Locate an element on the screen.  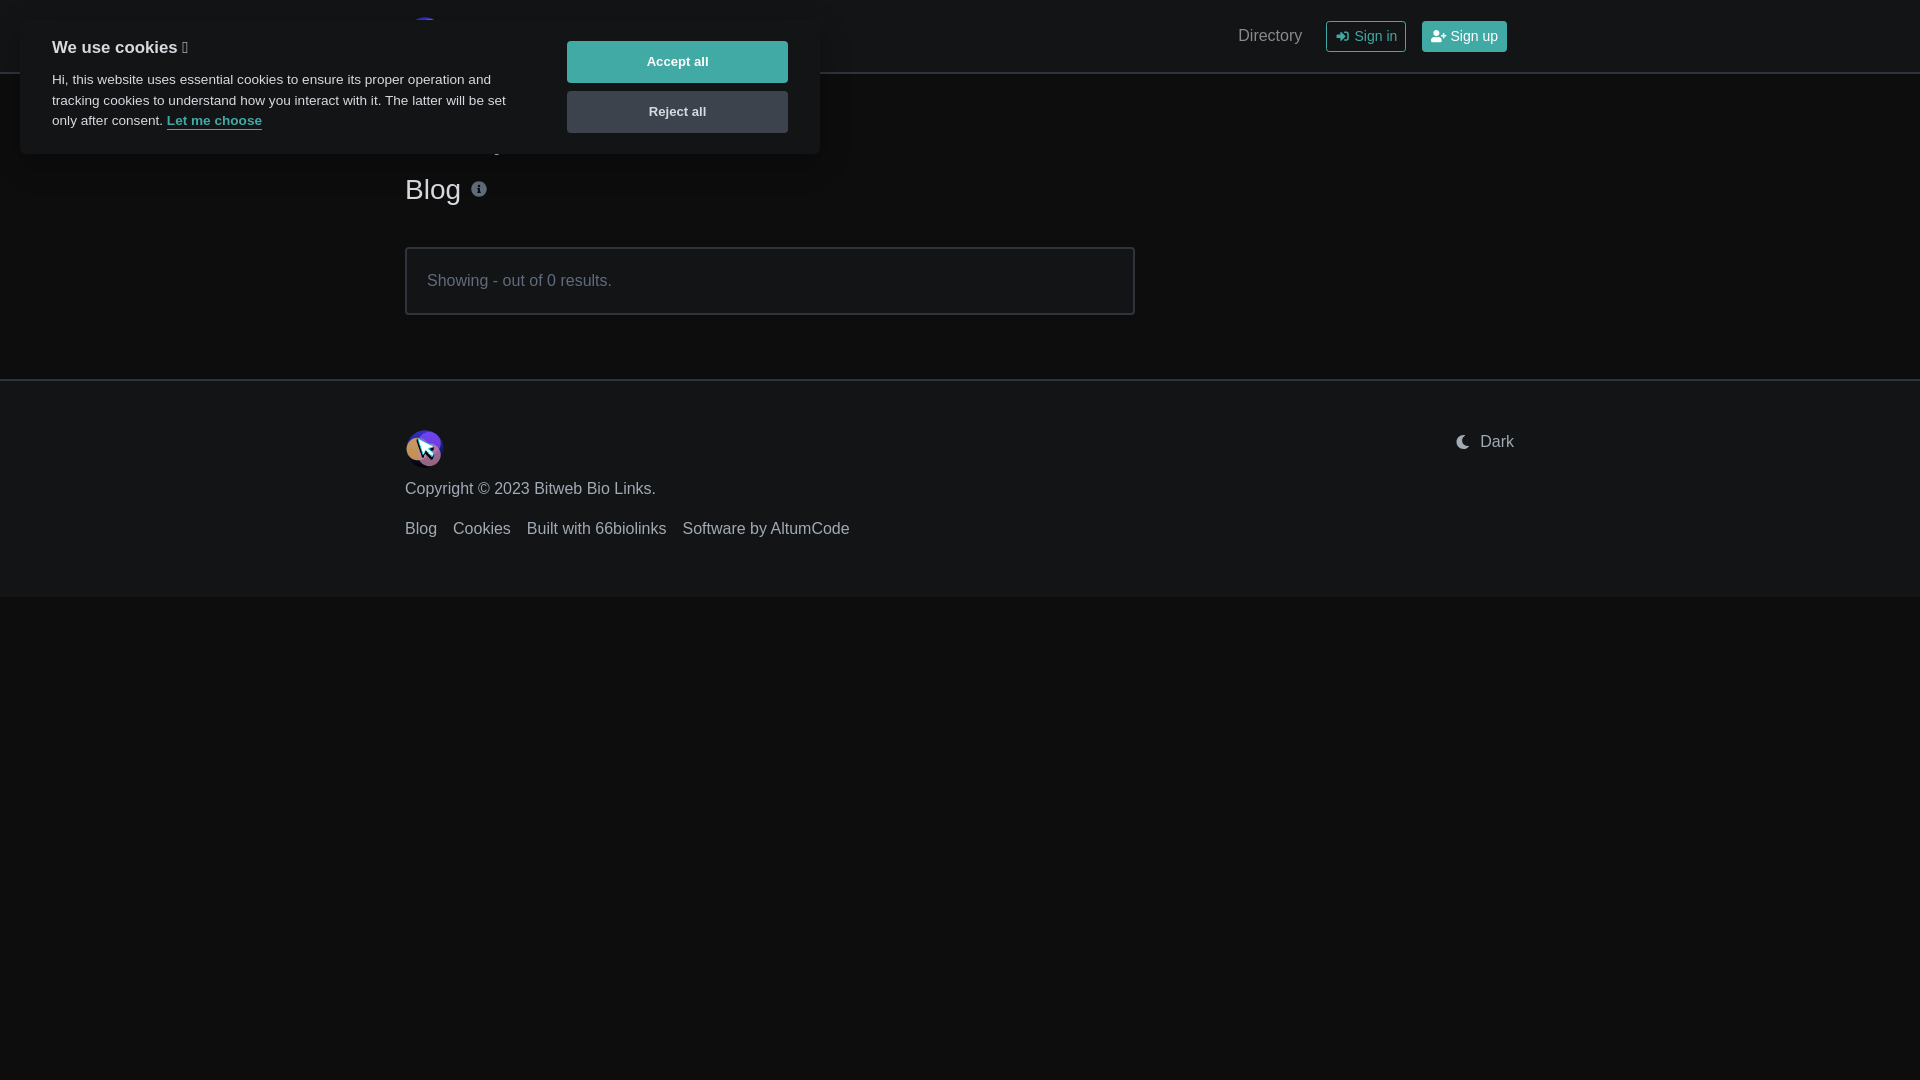
Sign in is located at coordinates (1366, 36).